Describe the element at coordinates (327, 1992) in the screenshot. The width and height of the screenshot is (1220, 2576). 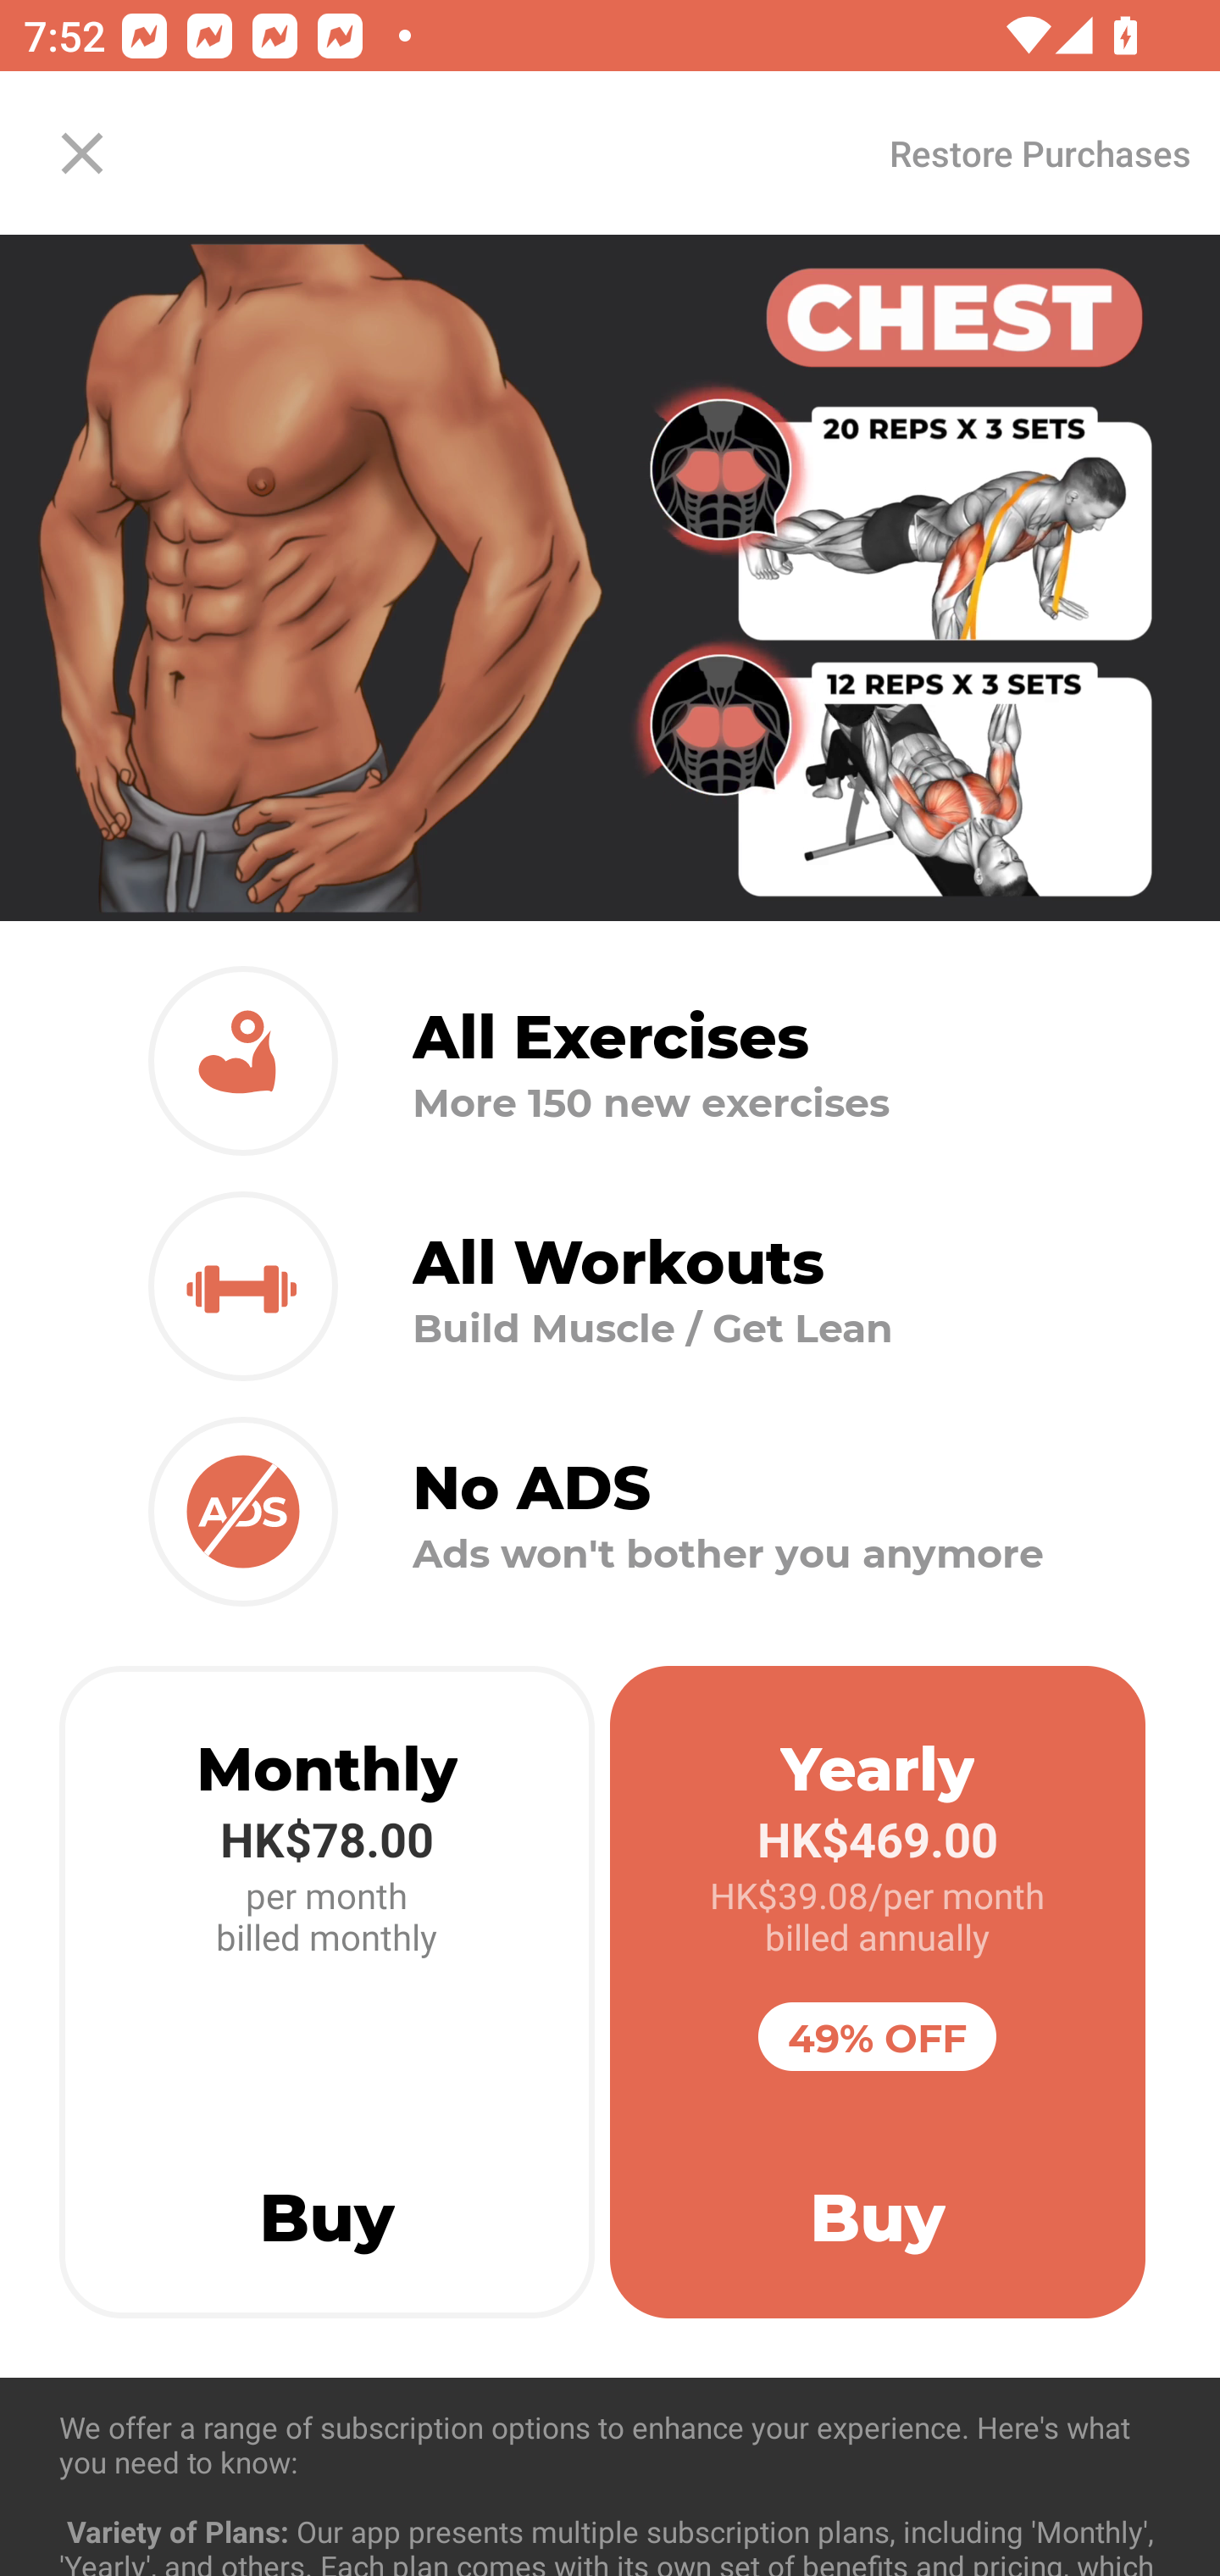
I see `Monthly HK$78.00 per month
billed monthly Buy` at that location.